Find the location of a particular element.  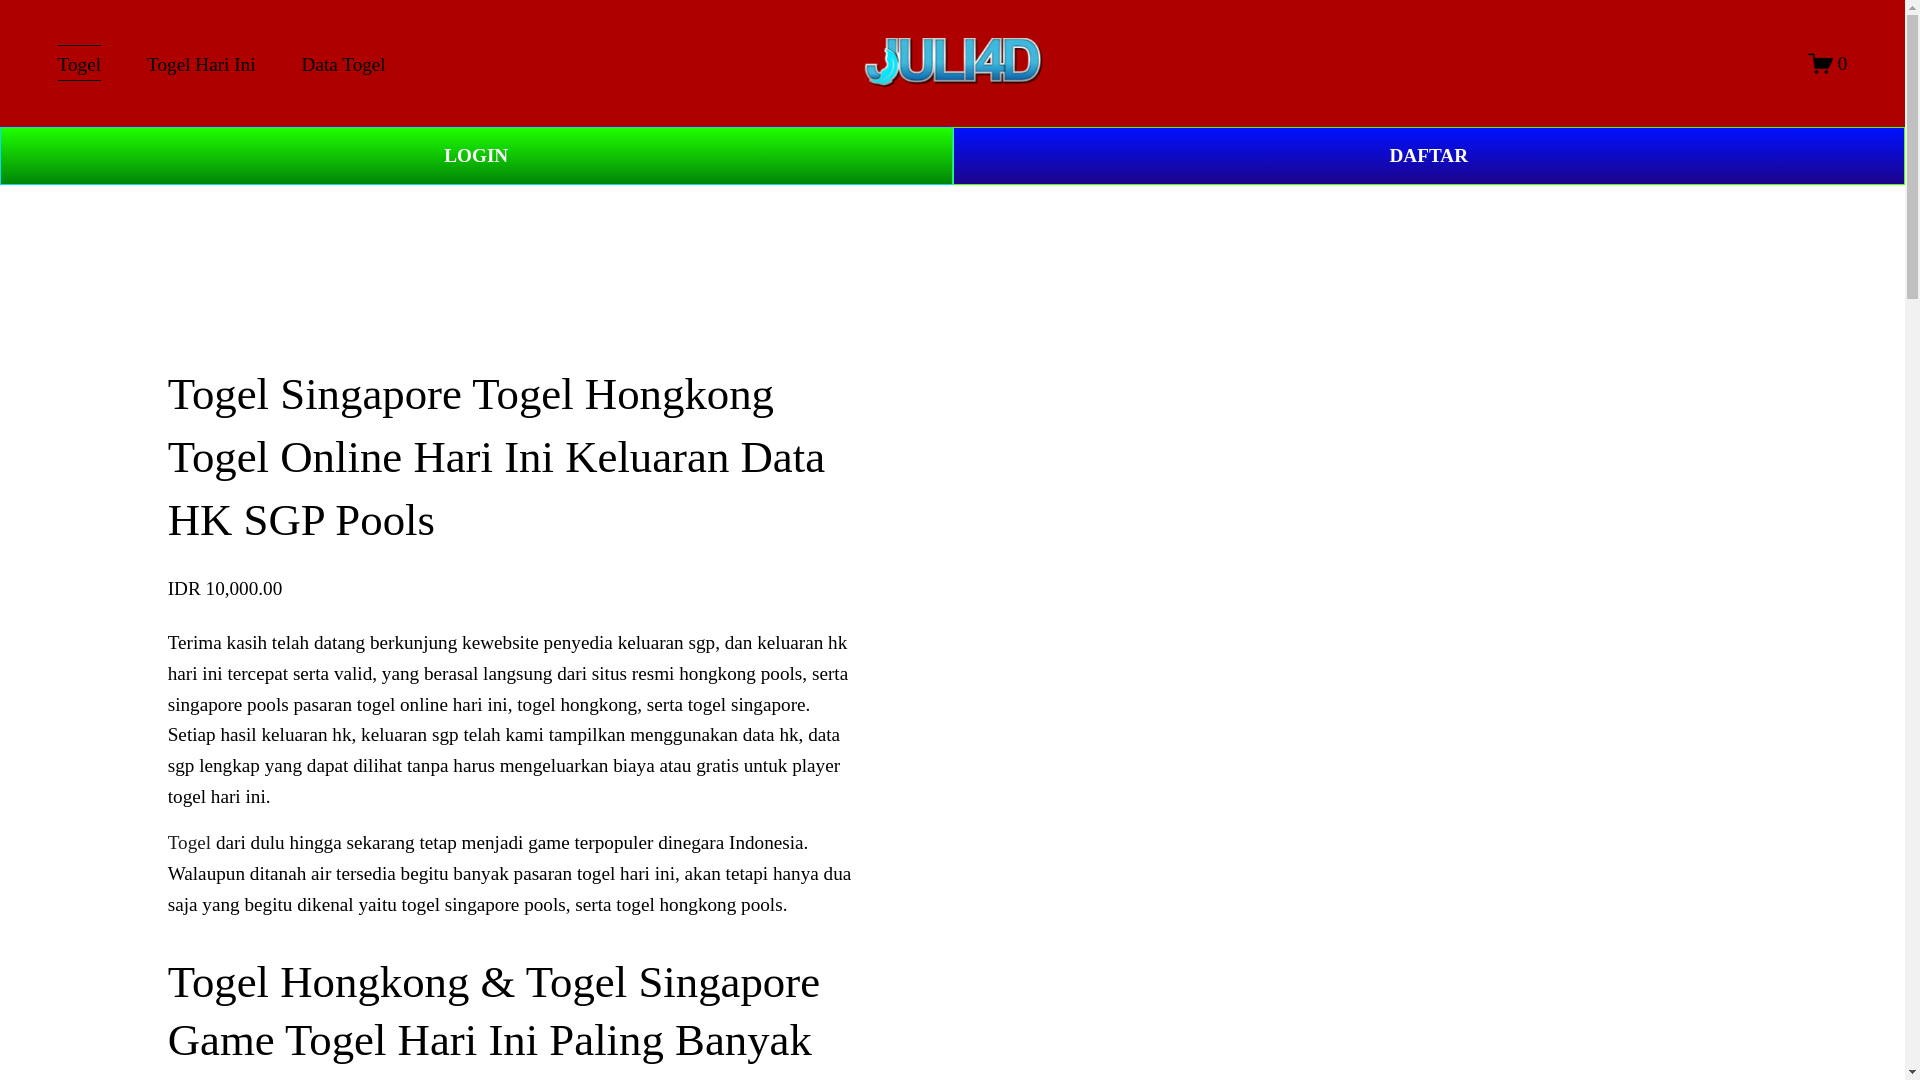

0 is located at coordinates (1828, 62).